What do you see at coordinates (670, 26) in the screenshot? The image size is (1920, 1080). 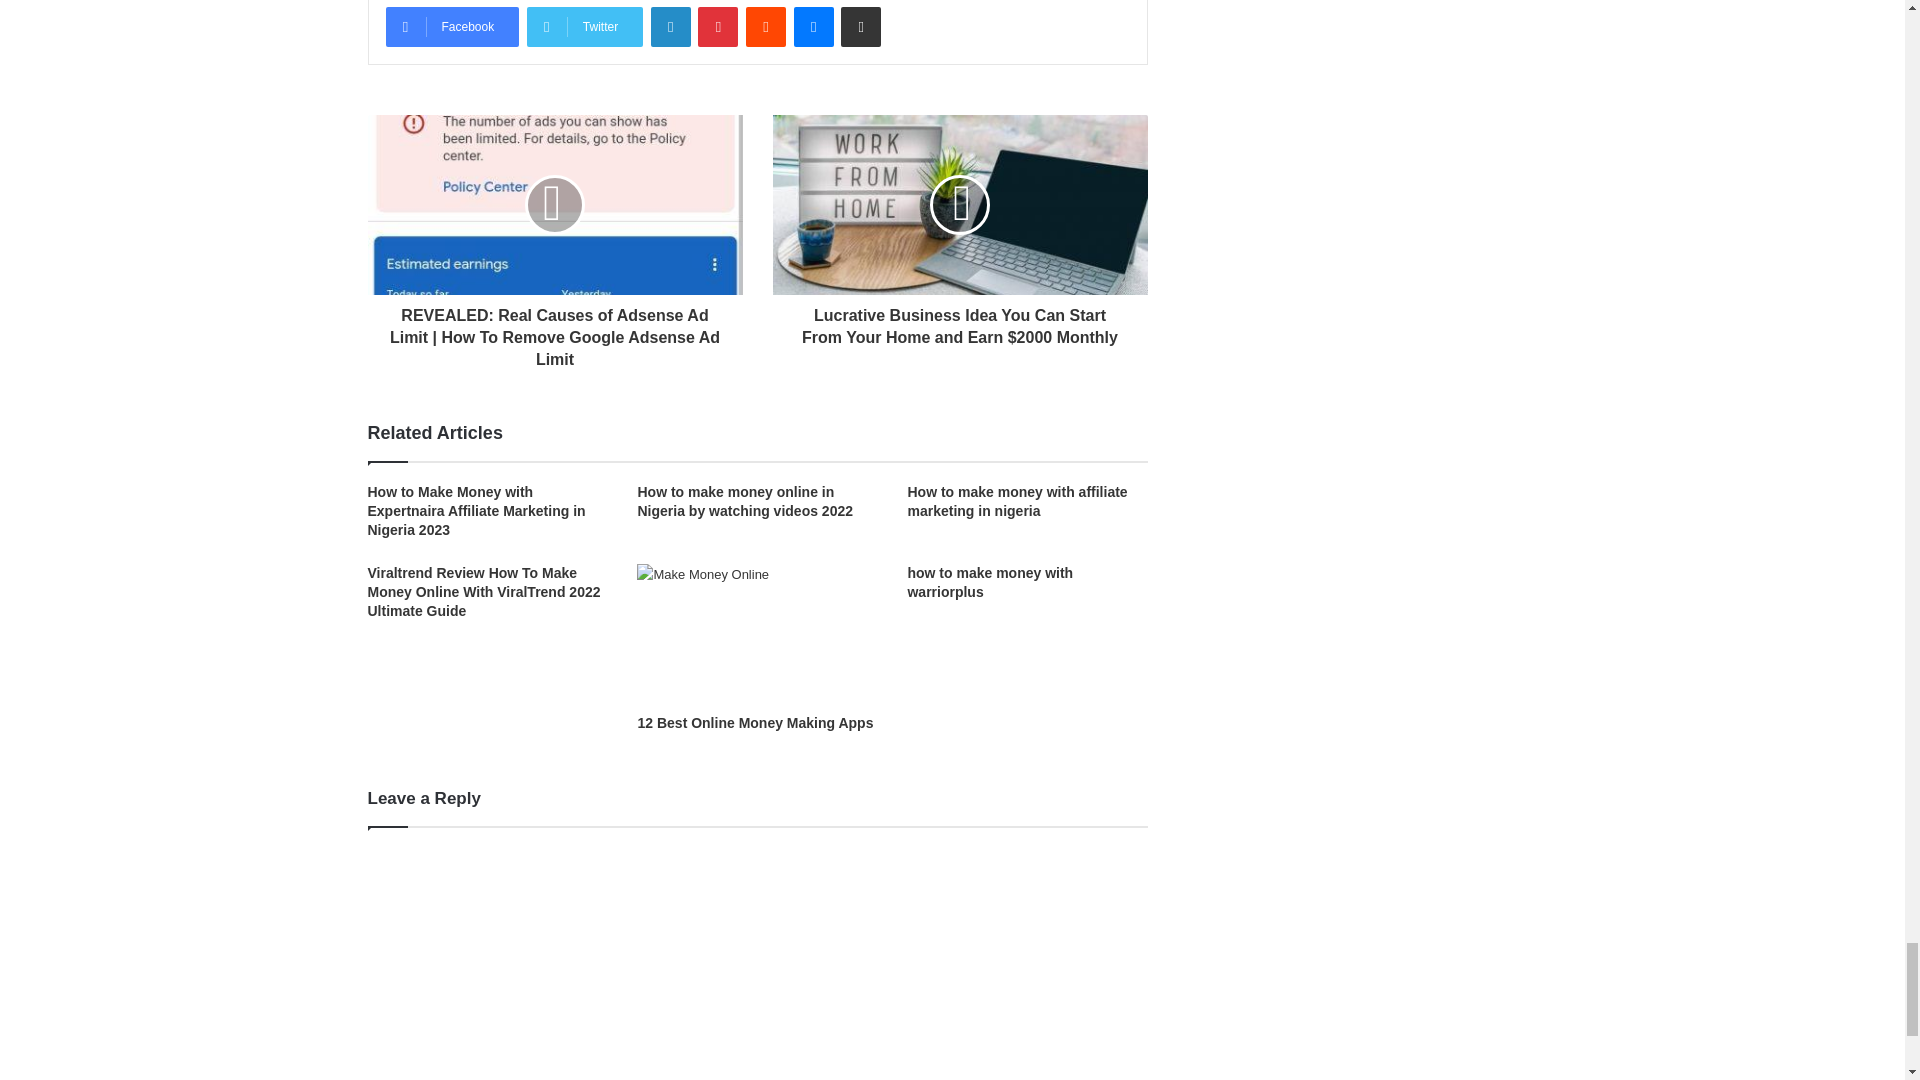 I see `LinkedIn` at bounding box center [670, 26].